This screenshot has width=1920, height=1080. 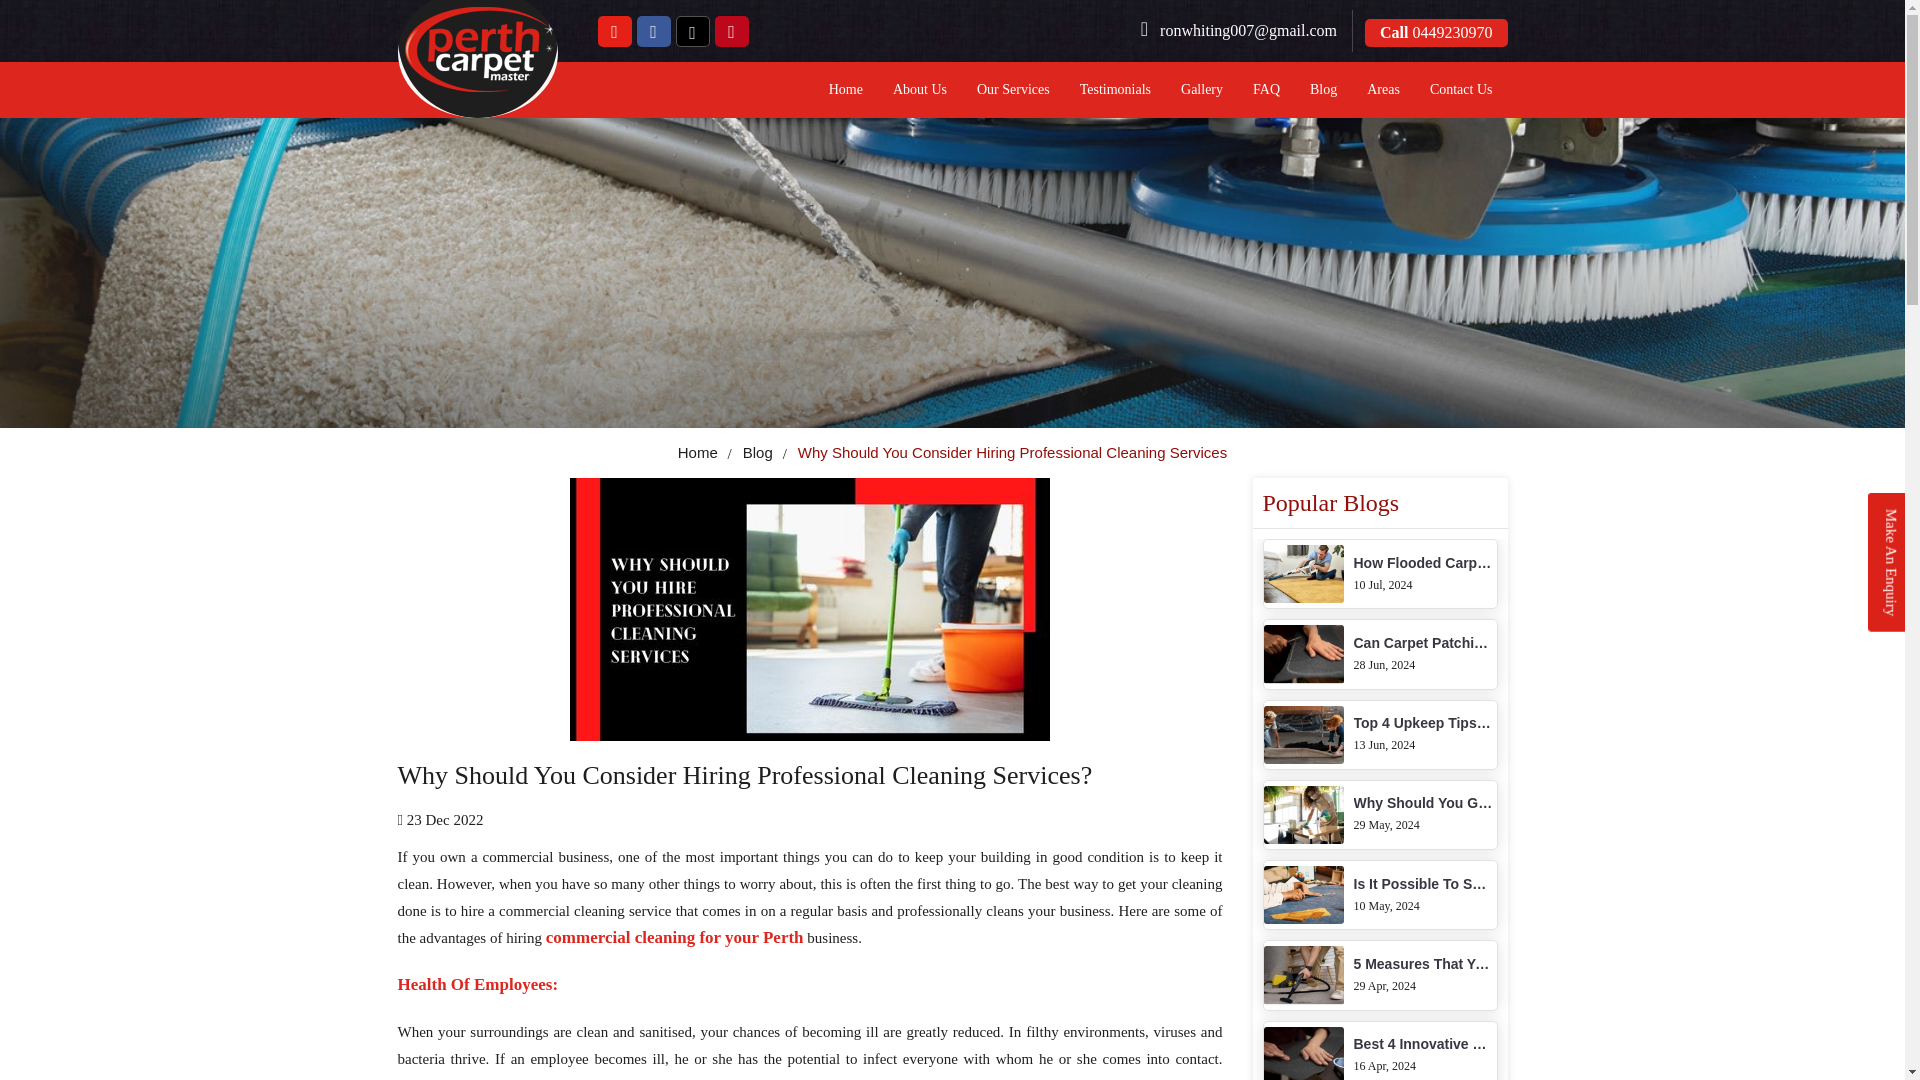 What do you see at coordinates (674, 938) in the screenshot?
I see `commercial cleaning for your Perth` at bounding box center [674, 938].